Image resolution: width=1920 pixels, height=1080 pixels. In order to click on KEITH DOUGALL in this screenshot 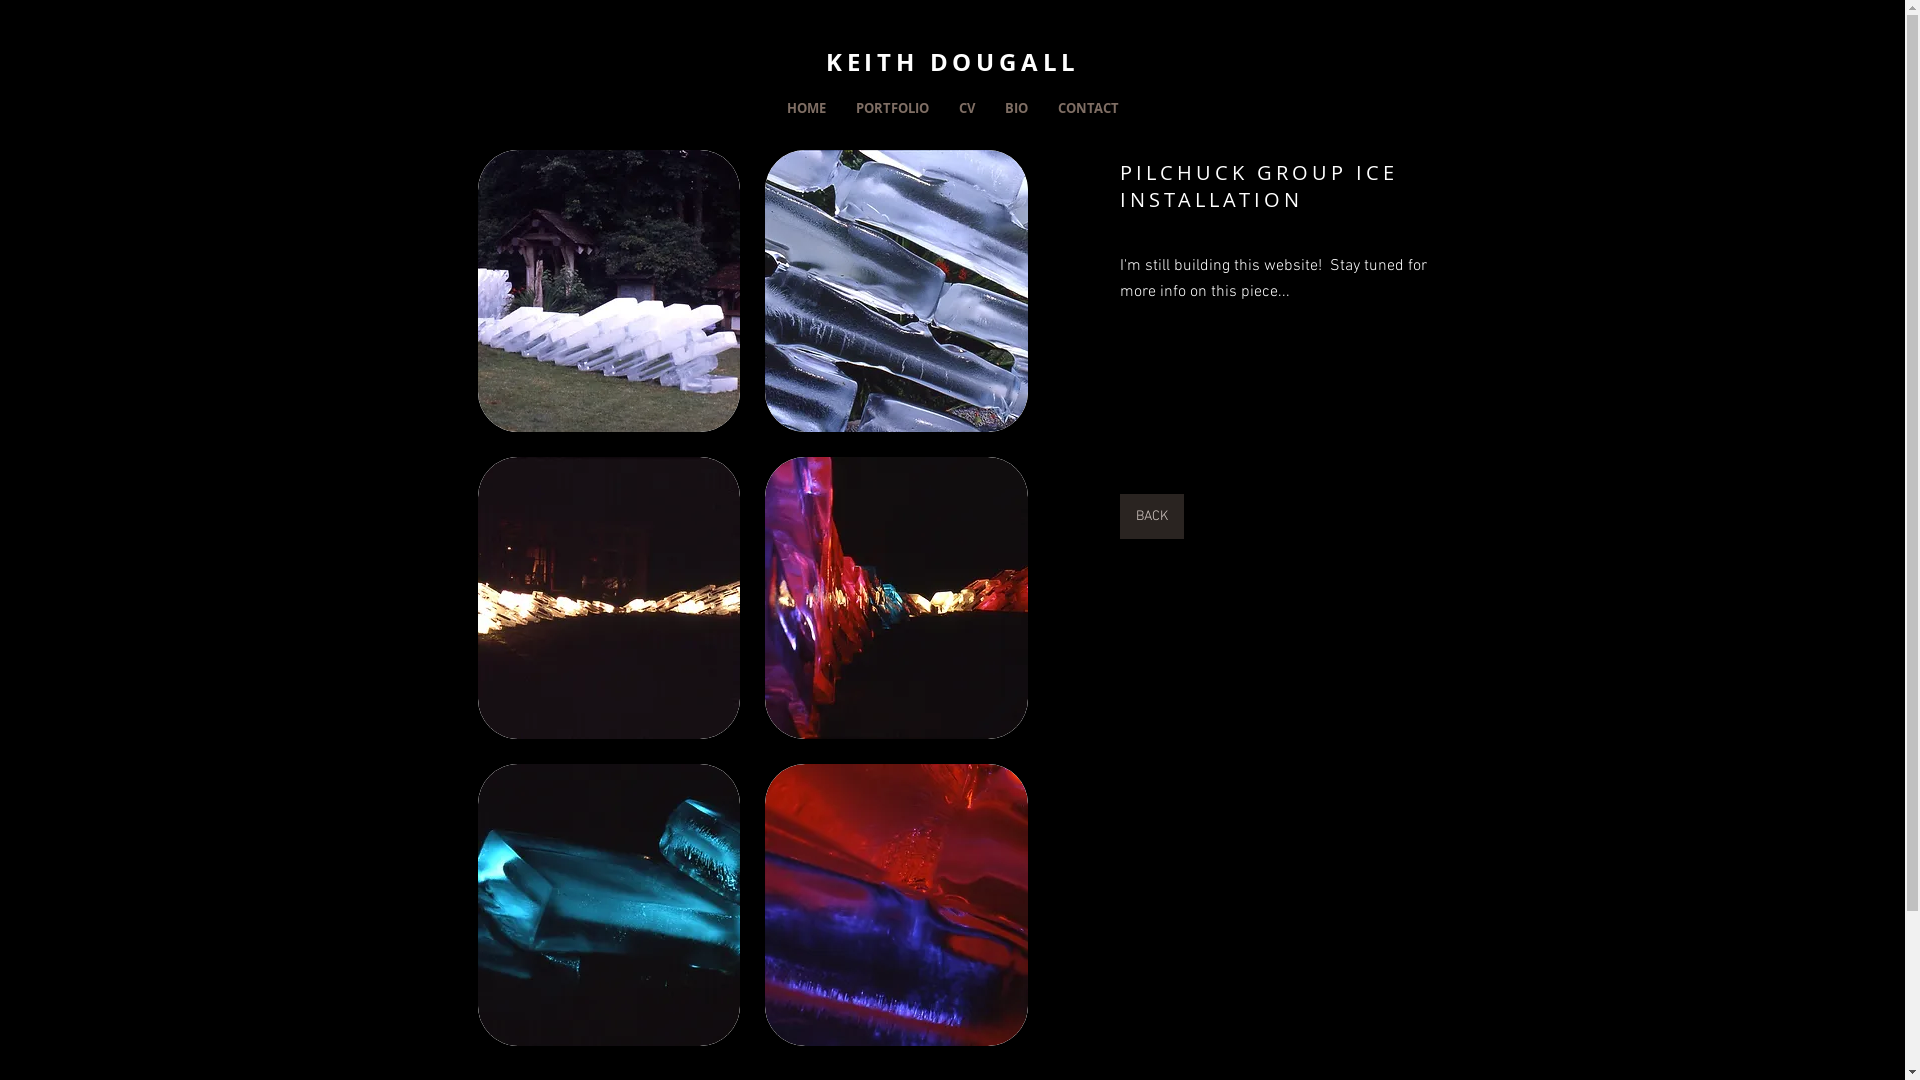, I will do `click(953, 62)`.